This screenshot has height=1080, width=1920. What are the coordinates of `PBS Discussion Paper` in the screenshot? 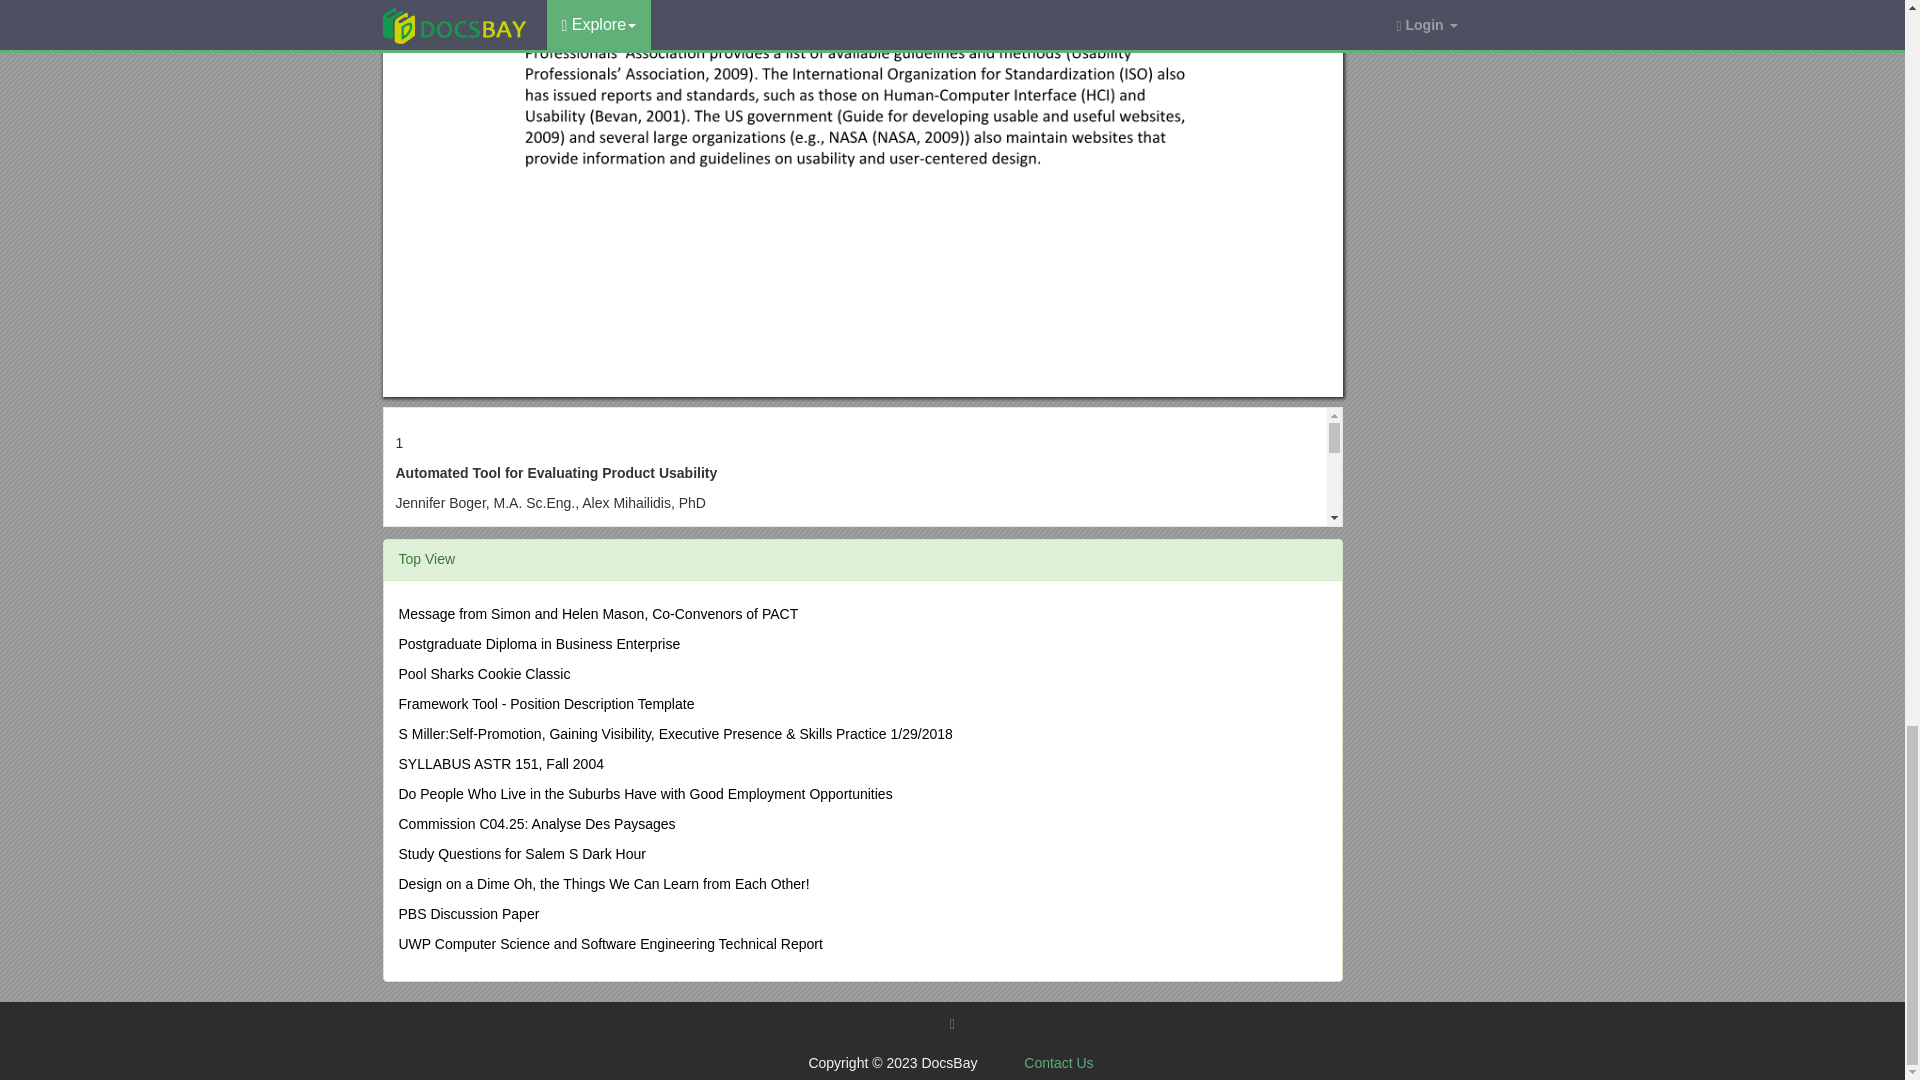 It's located at (468, 914).